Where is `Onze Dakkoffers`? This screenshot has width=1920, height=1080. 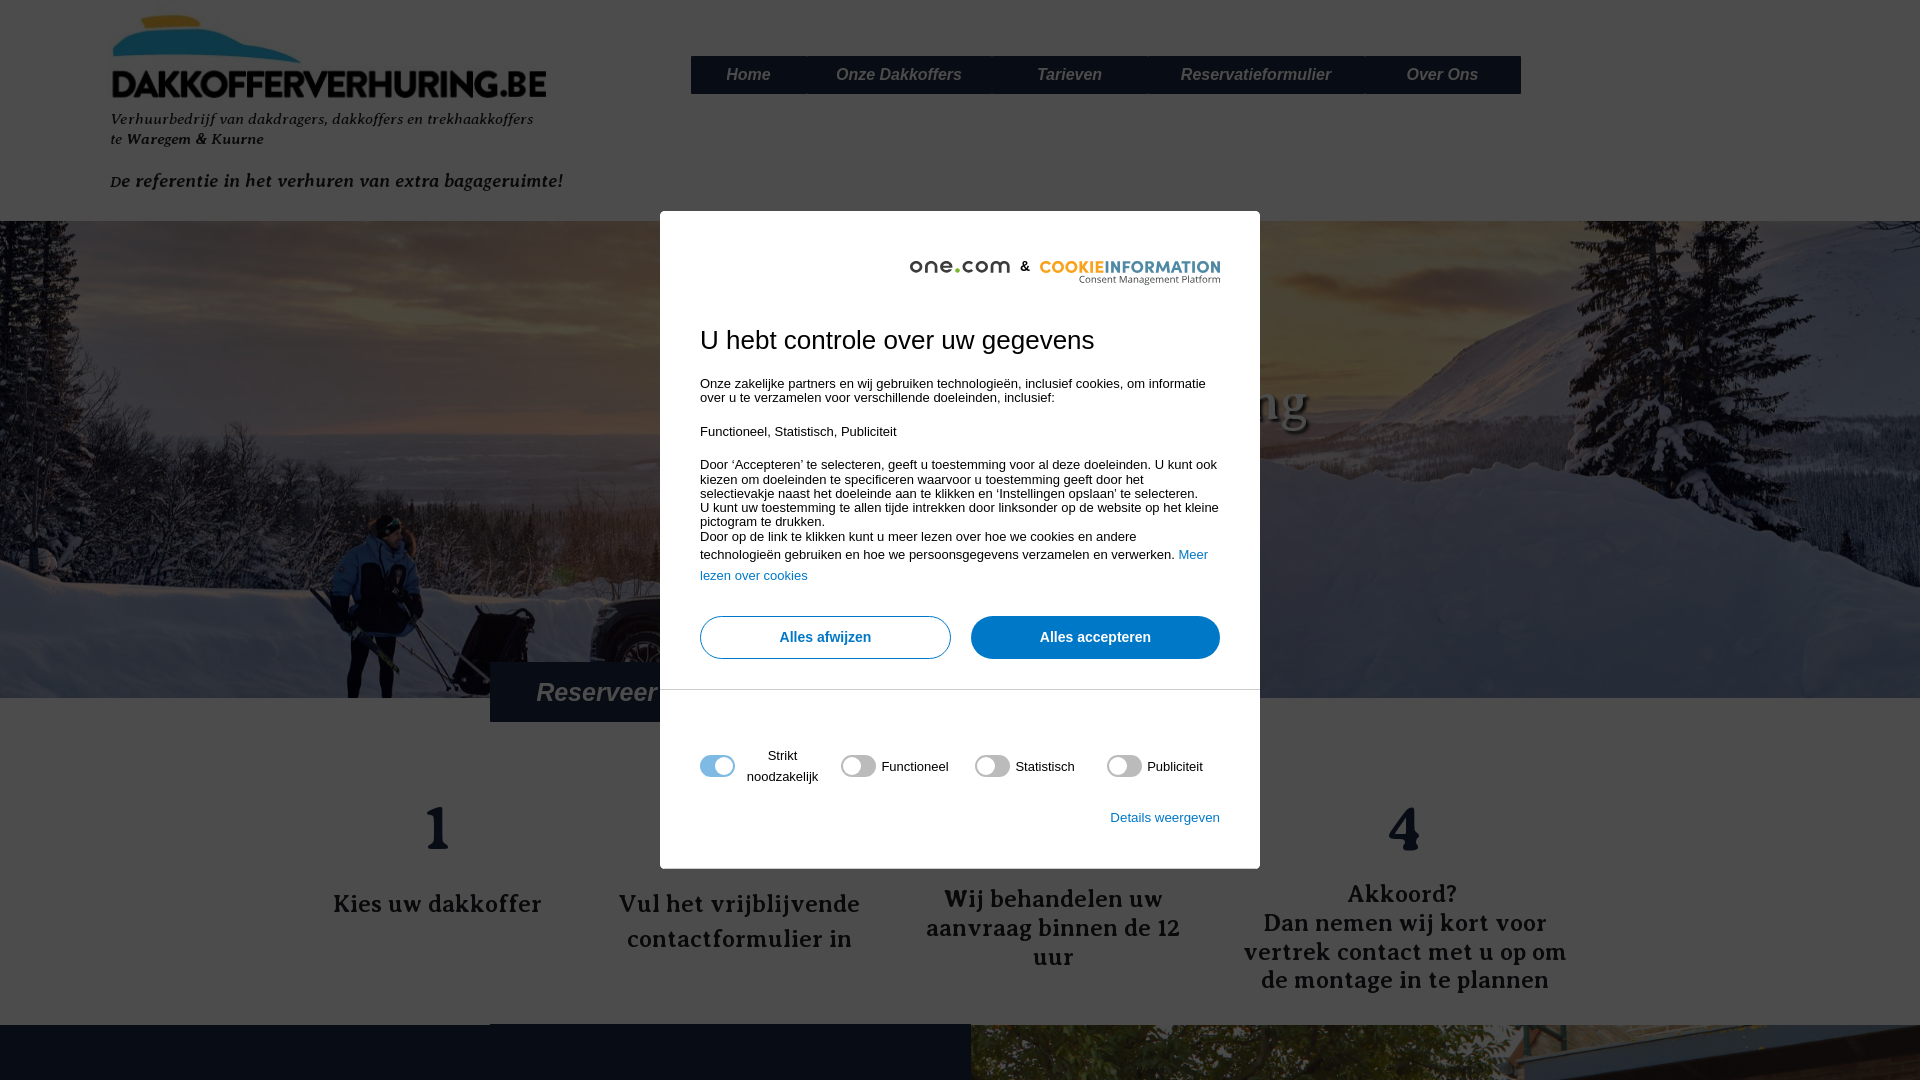
Onze Dakkoffers is located at coordinates (900, 75).